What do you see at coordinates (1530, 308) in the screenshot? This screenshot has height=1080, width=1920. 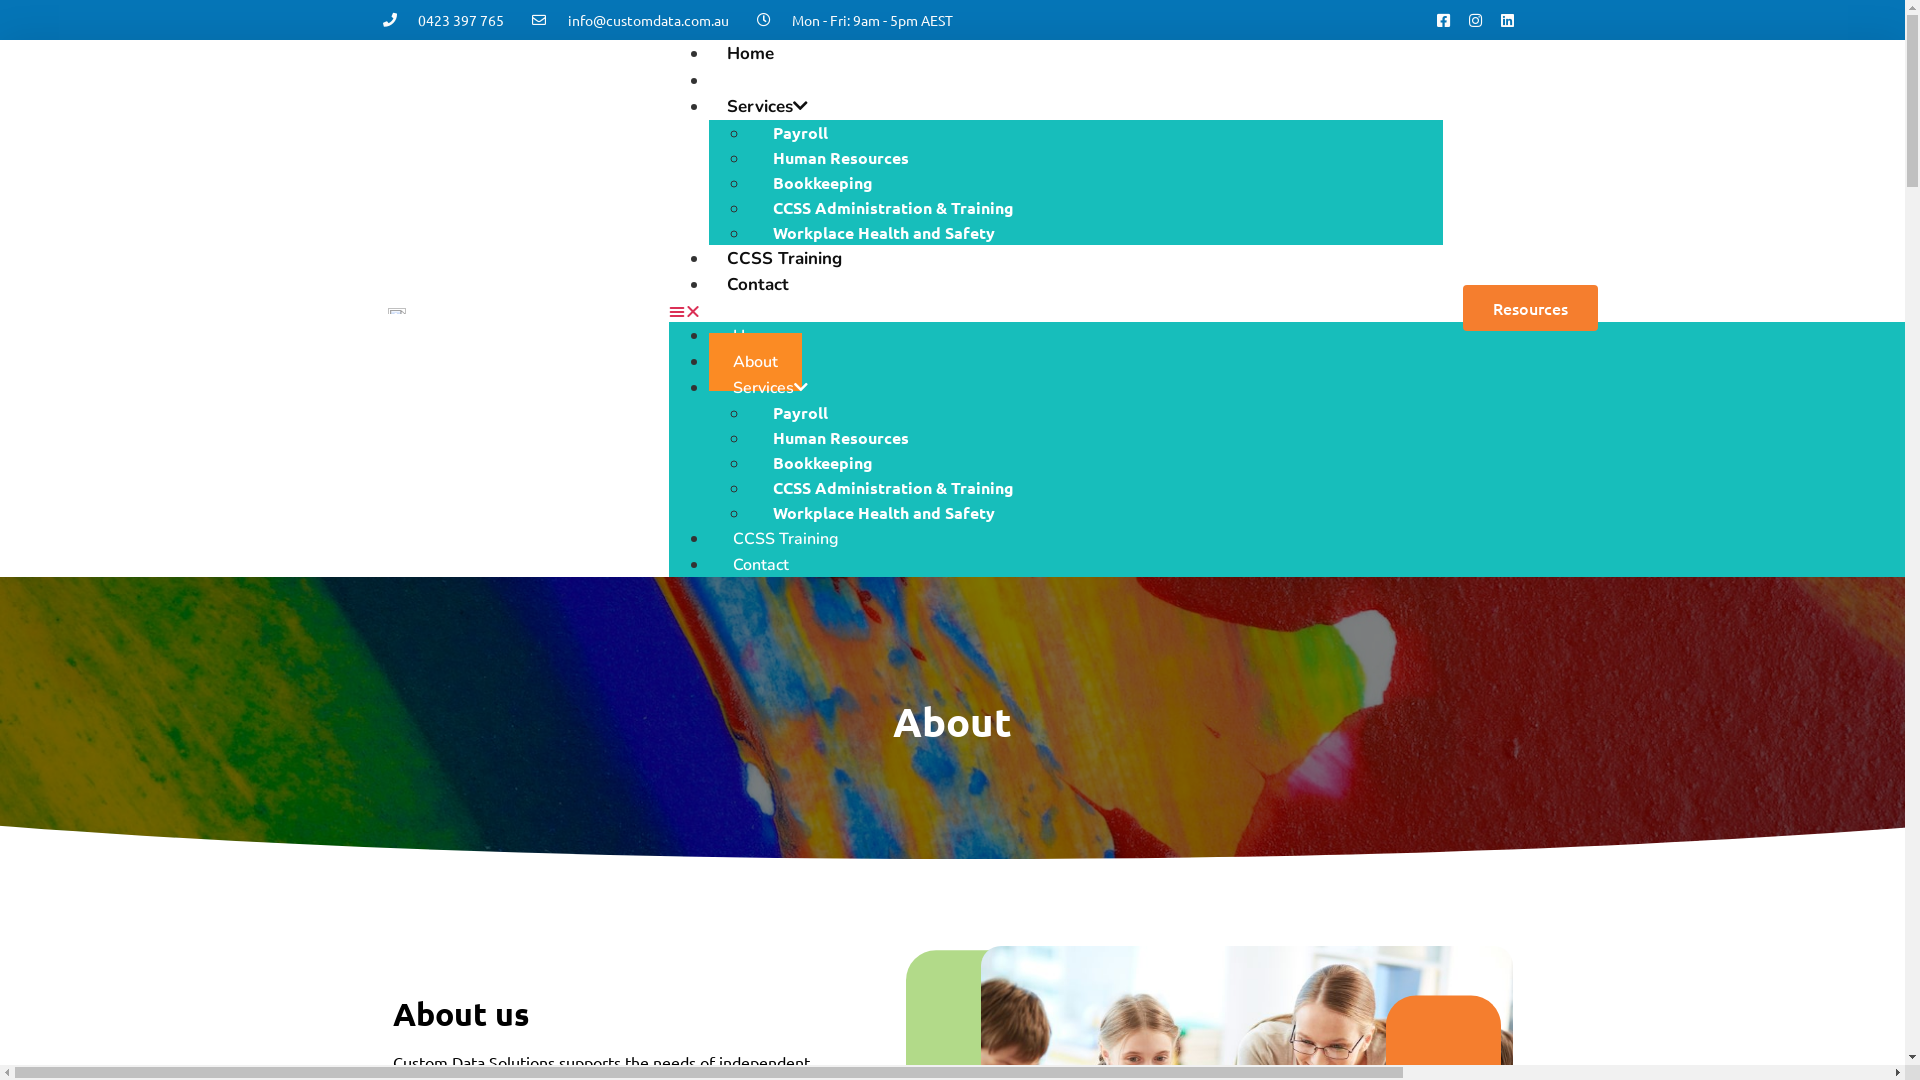 I see `Resources` at bounding box center [1530, 308].